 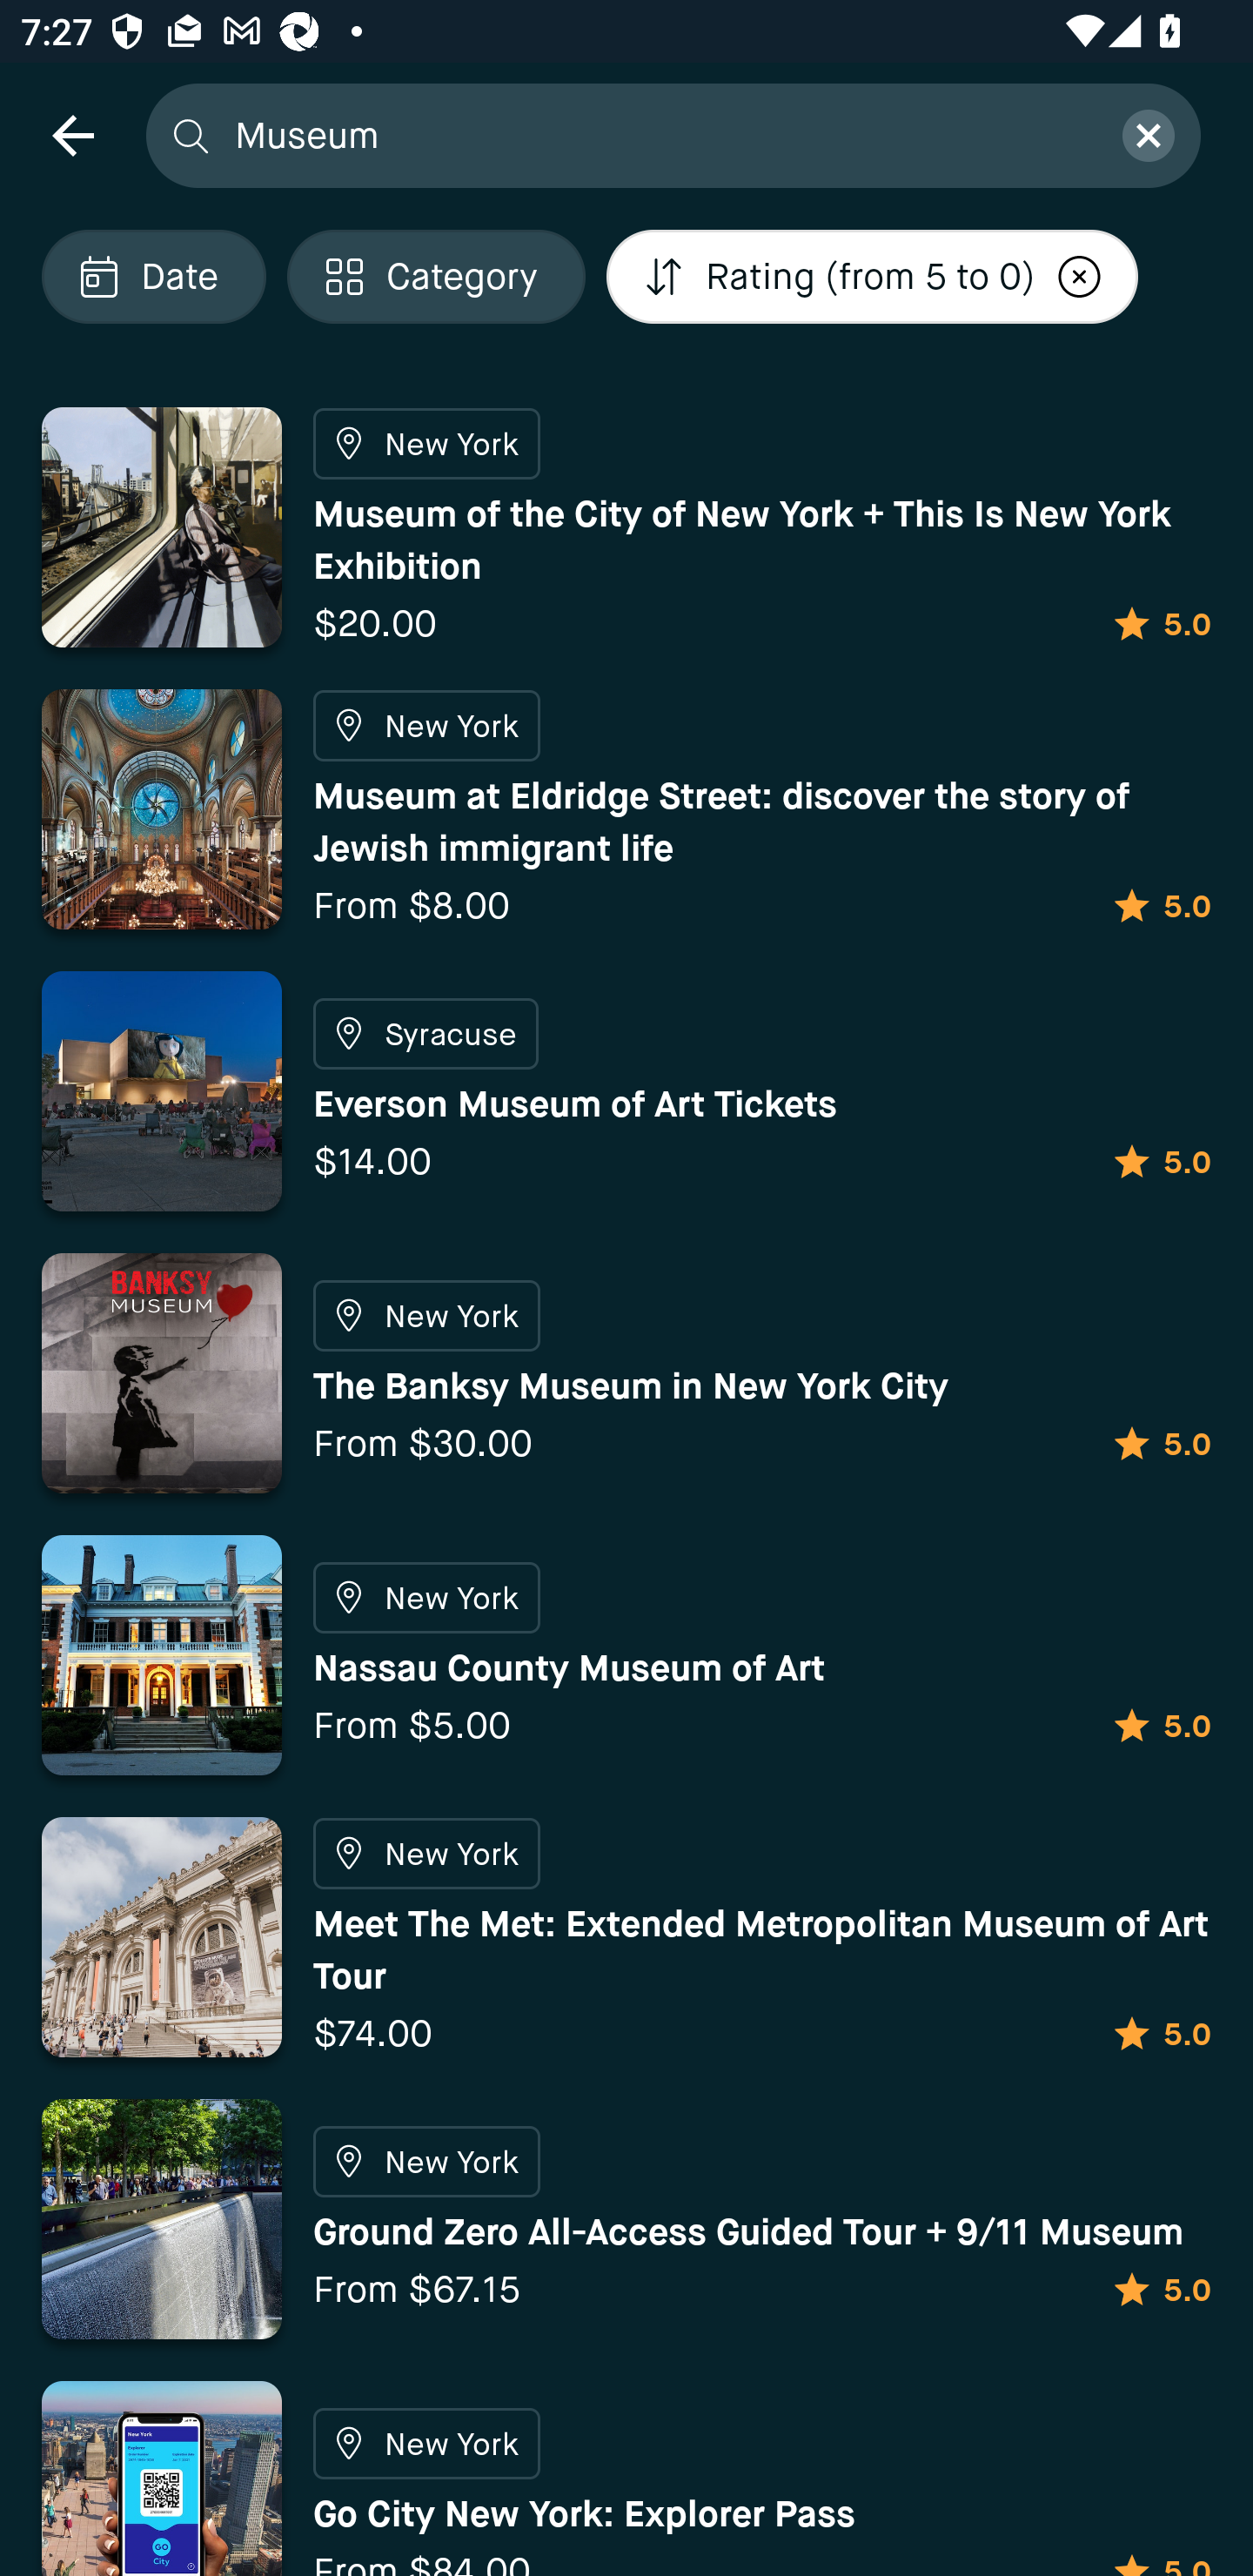 What do you see at coordinates (660, 134) in the screenshot?
I see `Museum` at bounding box center [660, 134].